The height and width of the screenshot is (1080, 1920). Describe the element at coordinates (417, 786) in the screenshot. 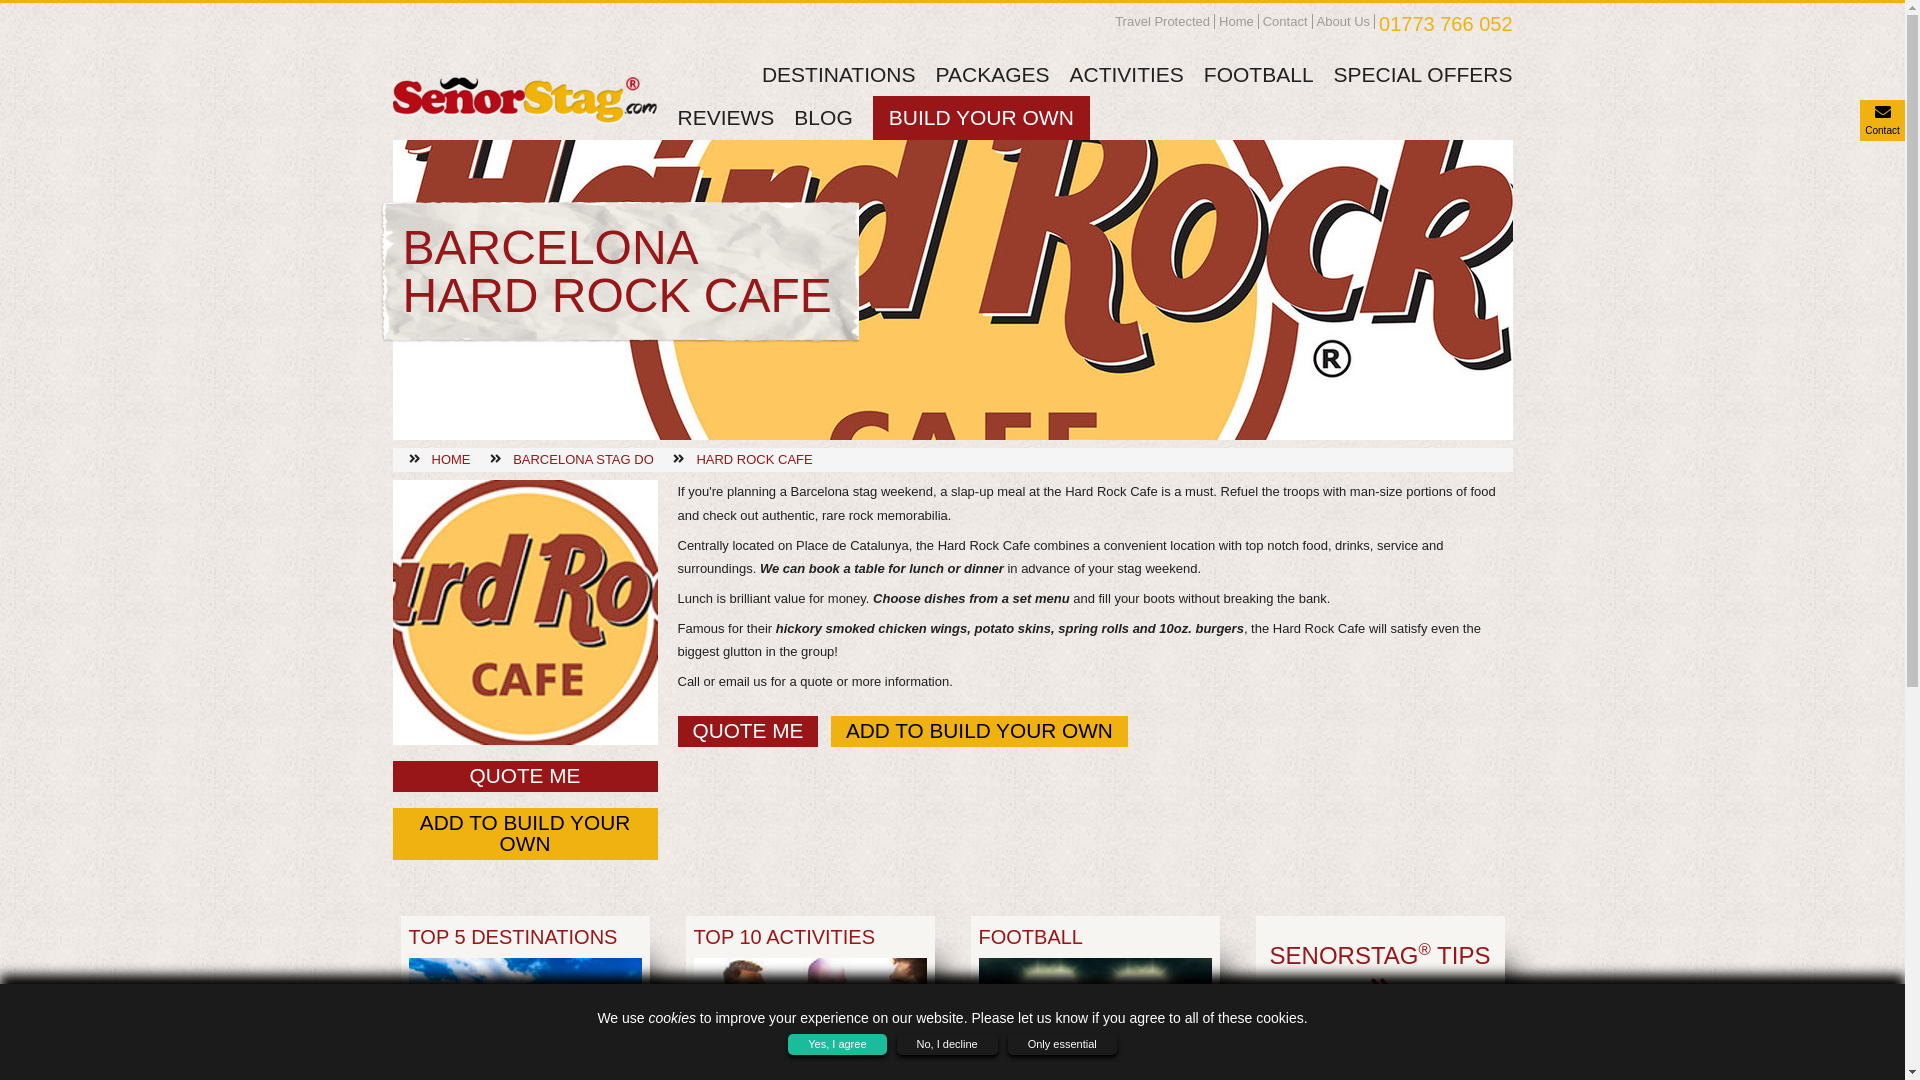

I see `Activities` at that location.